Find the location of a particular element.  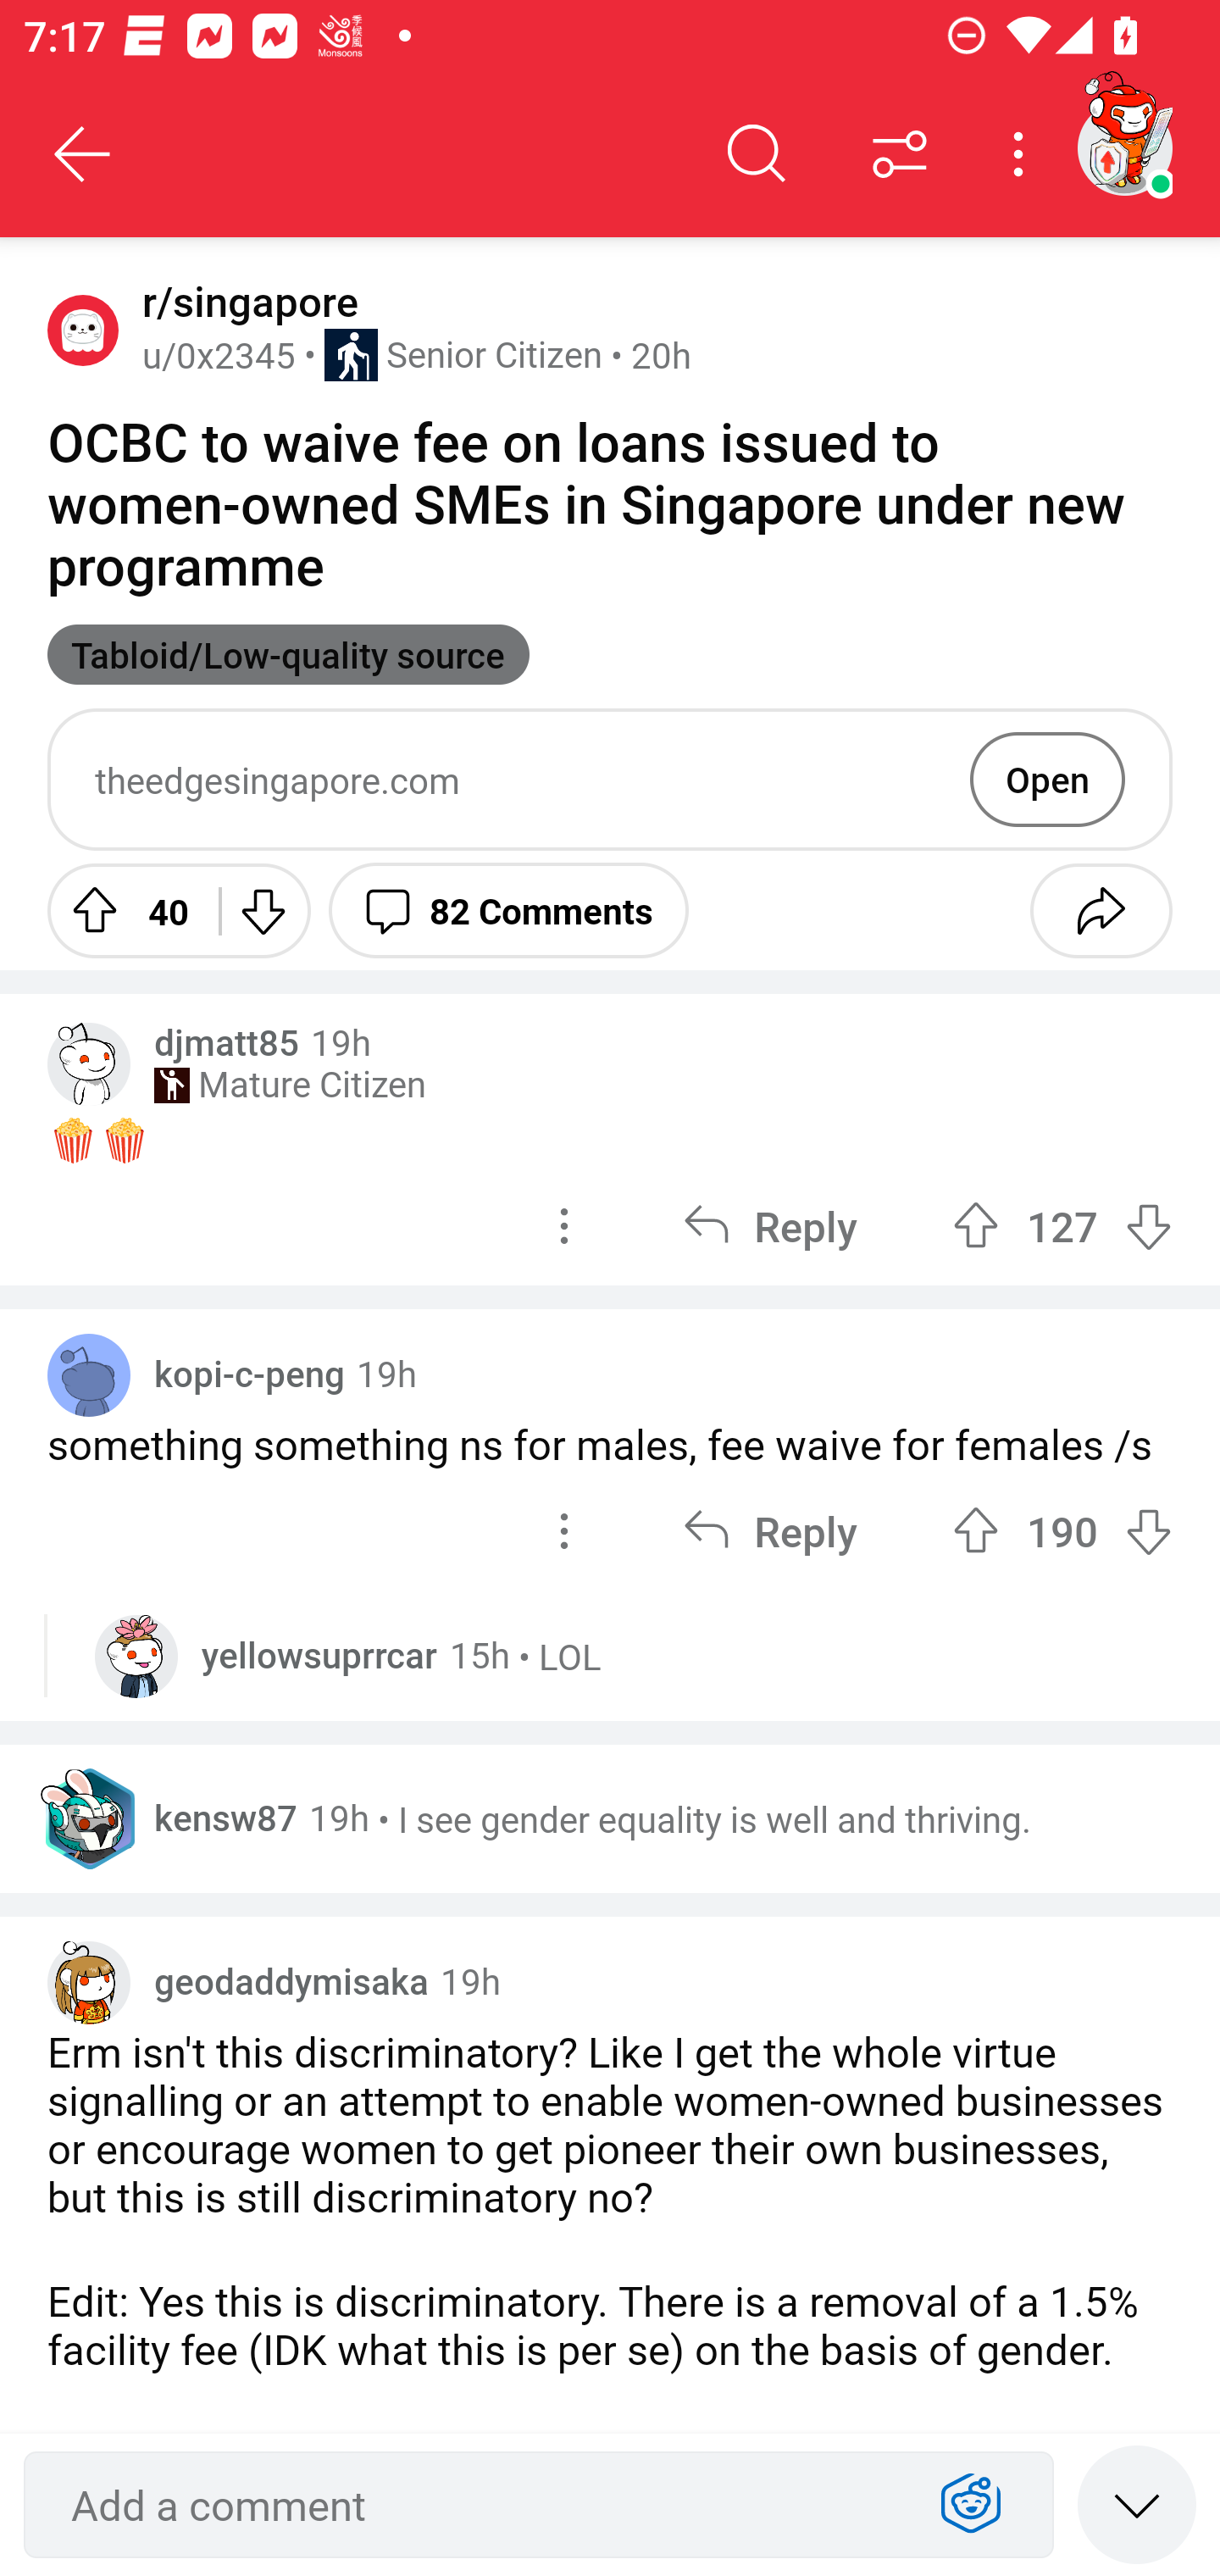

Sort comments is located at coordinates (900, 154).